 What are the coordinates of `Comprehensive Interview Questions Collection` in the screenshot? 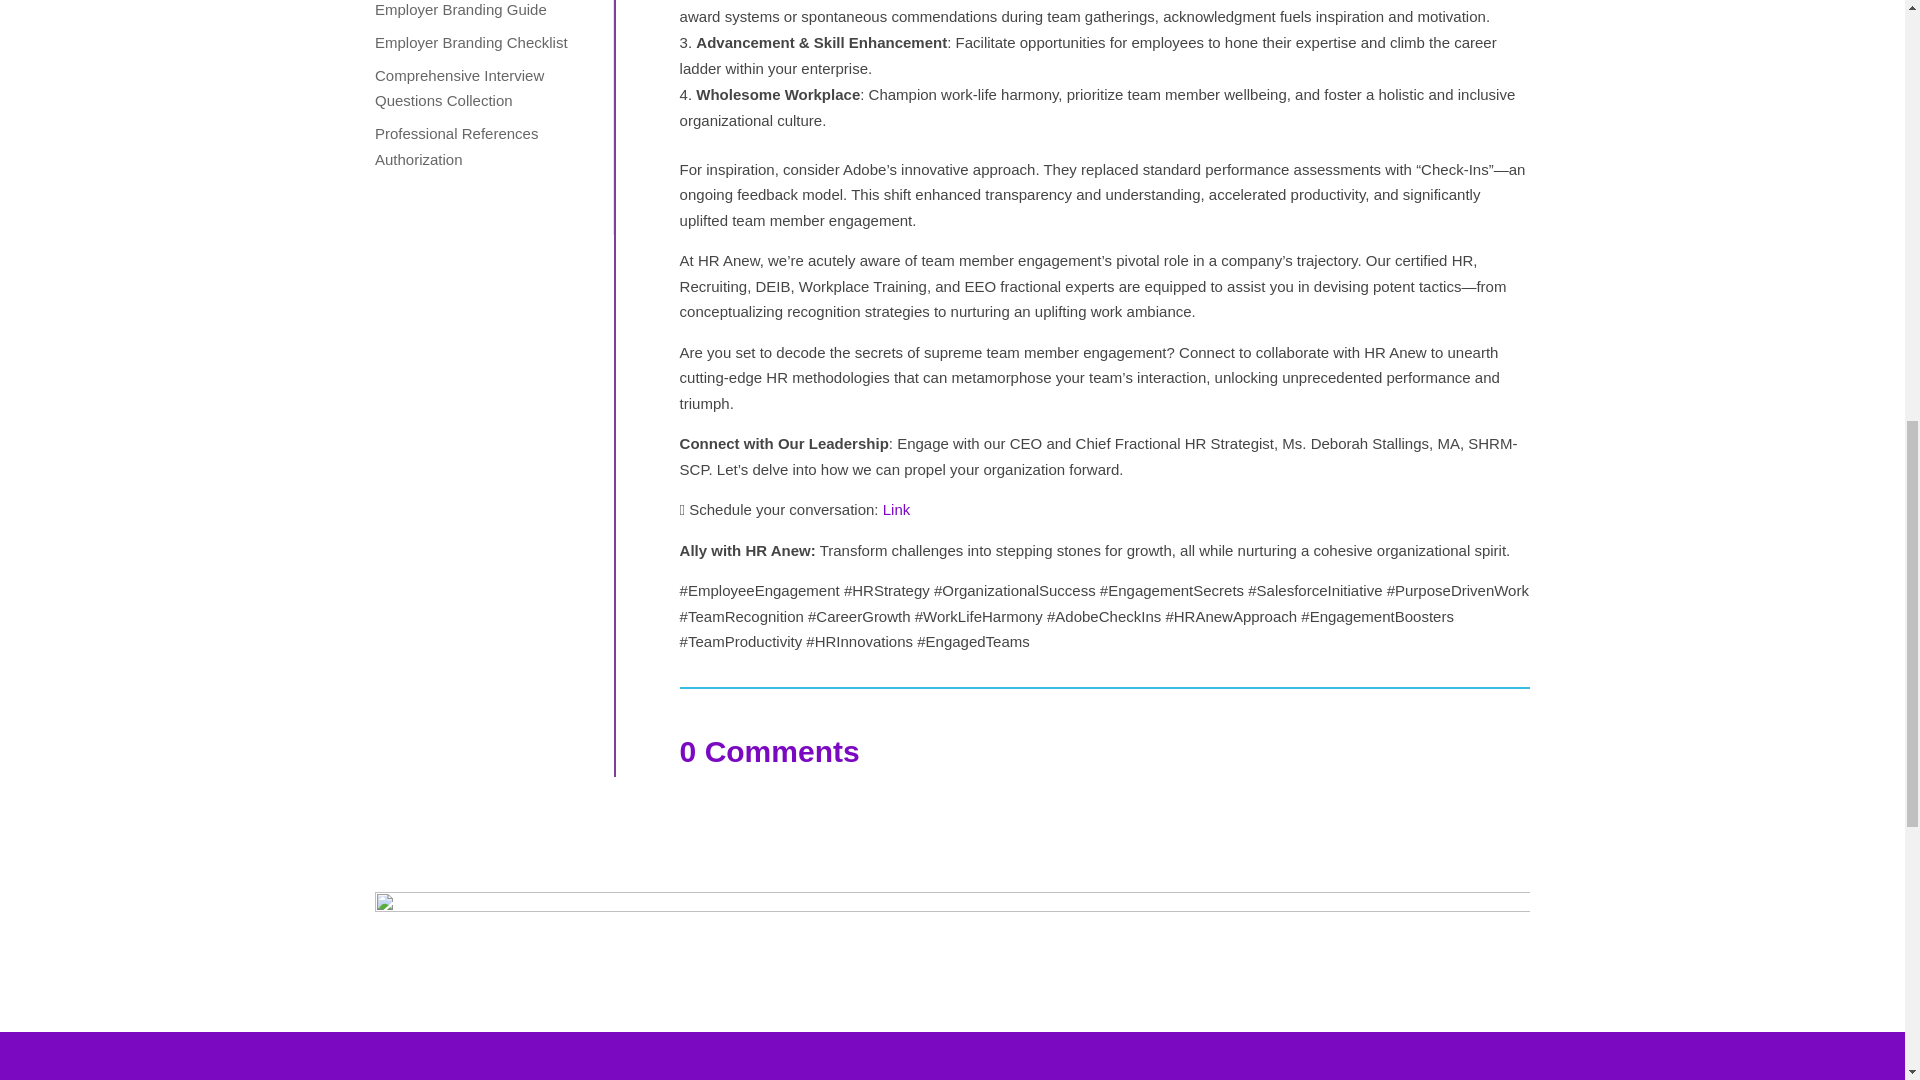 It's located at (458, 88).